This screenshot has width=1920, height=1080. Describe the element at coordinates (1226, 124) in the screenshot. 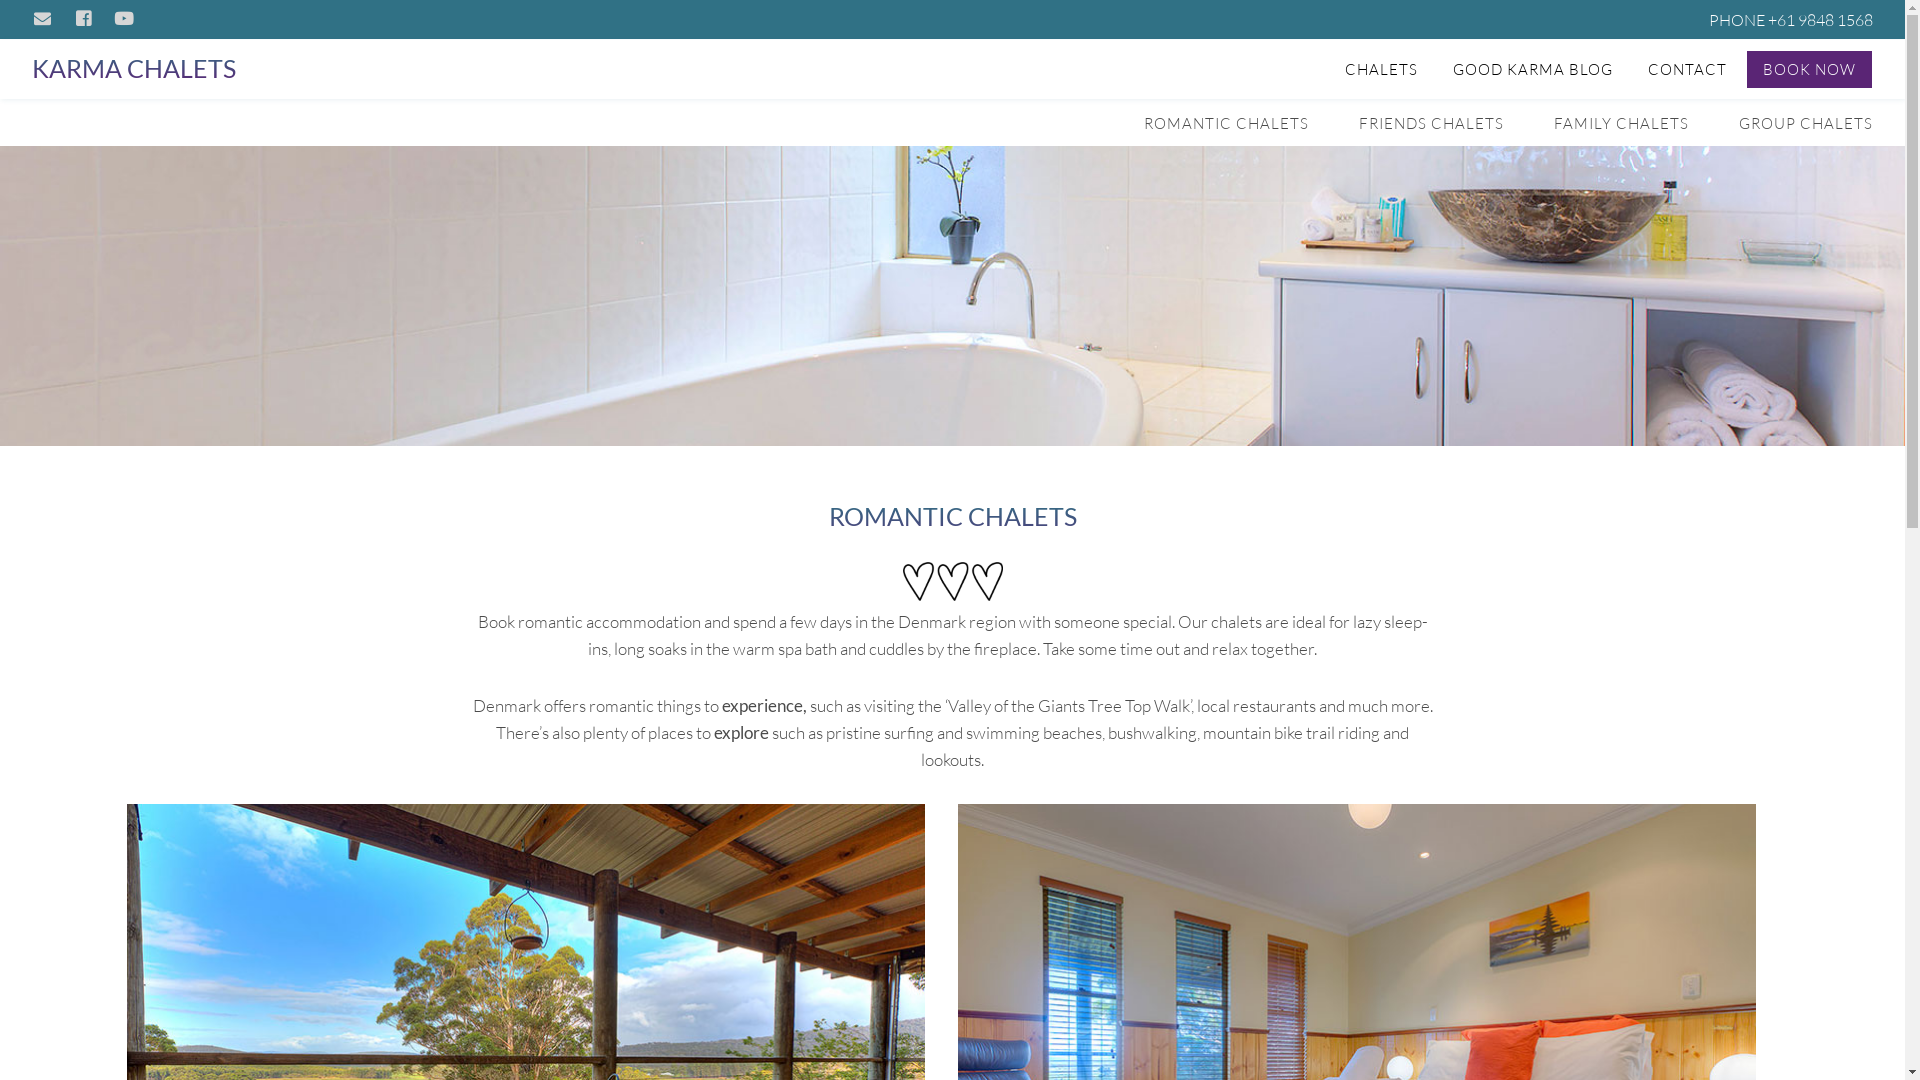

I see `ROMANTIC CHALETS` at that location.